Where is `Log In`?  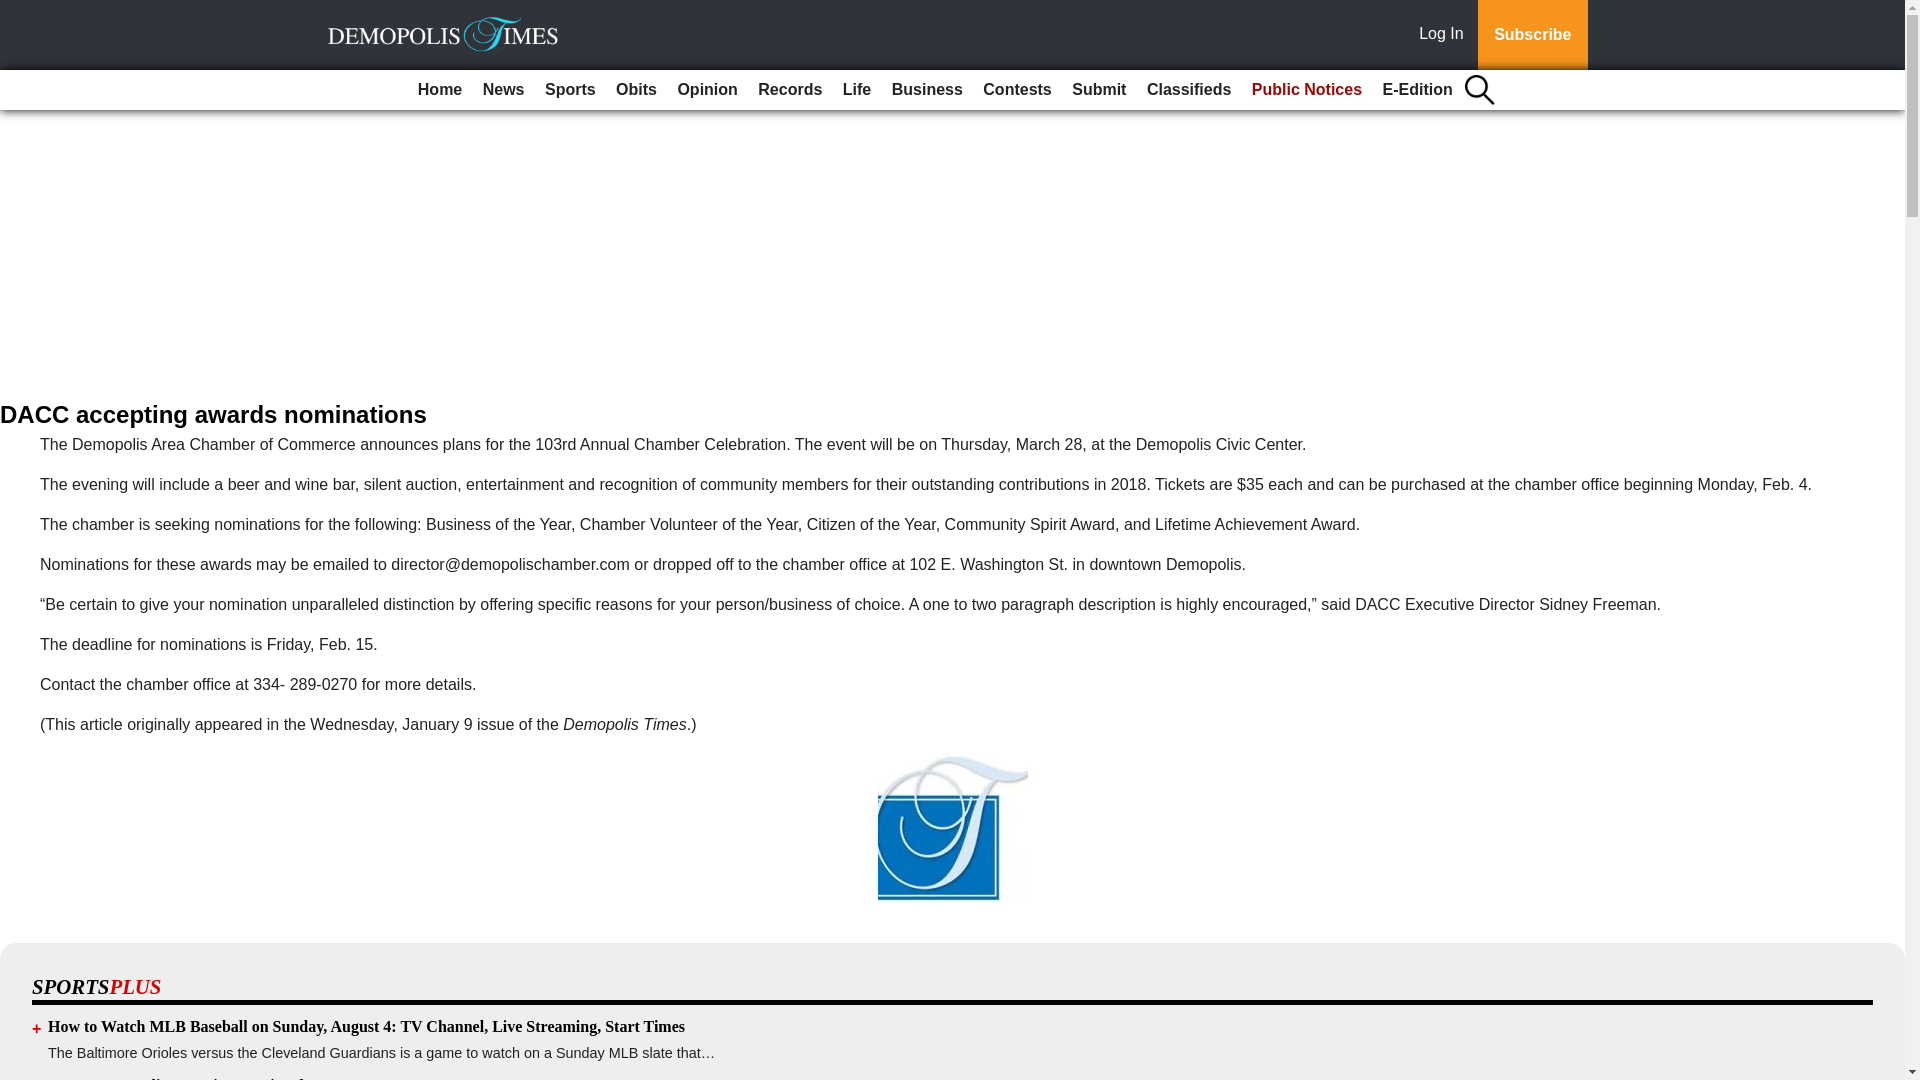
Log In is located at coordinates (1445, 35).